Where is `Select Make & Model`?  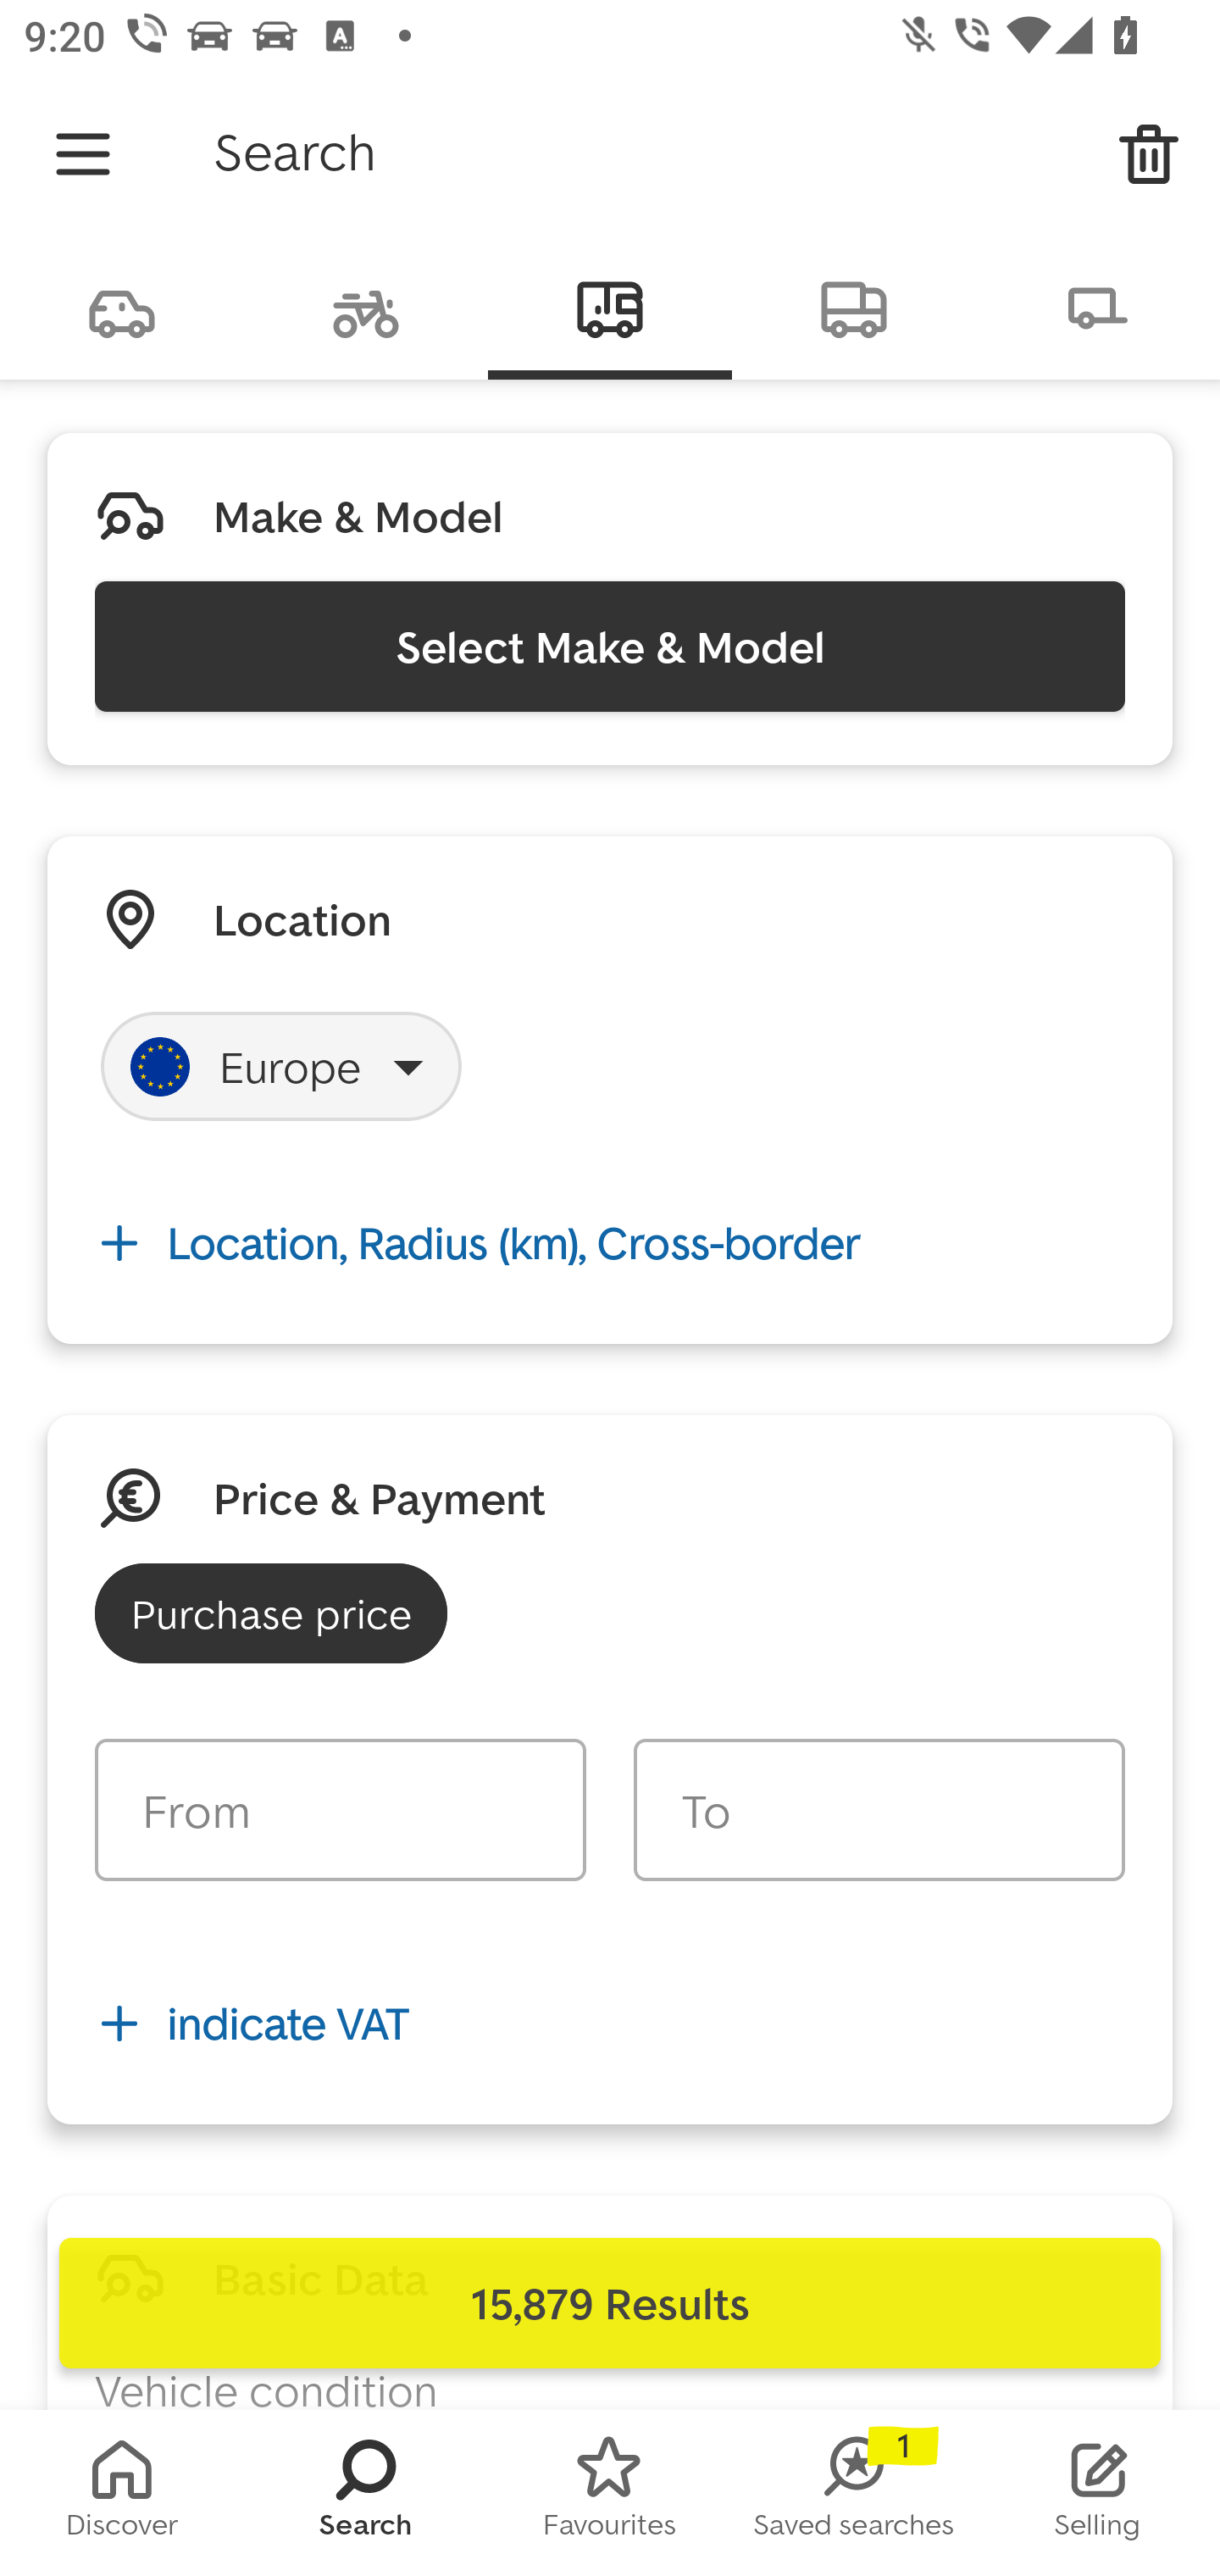
Select Make & Model is located at coordinates (610, 646).